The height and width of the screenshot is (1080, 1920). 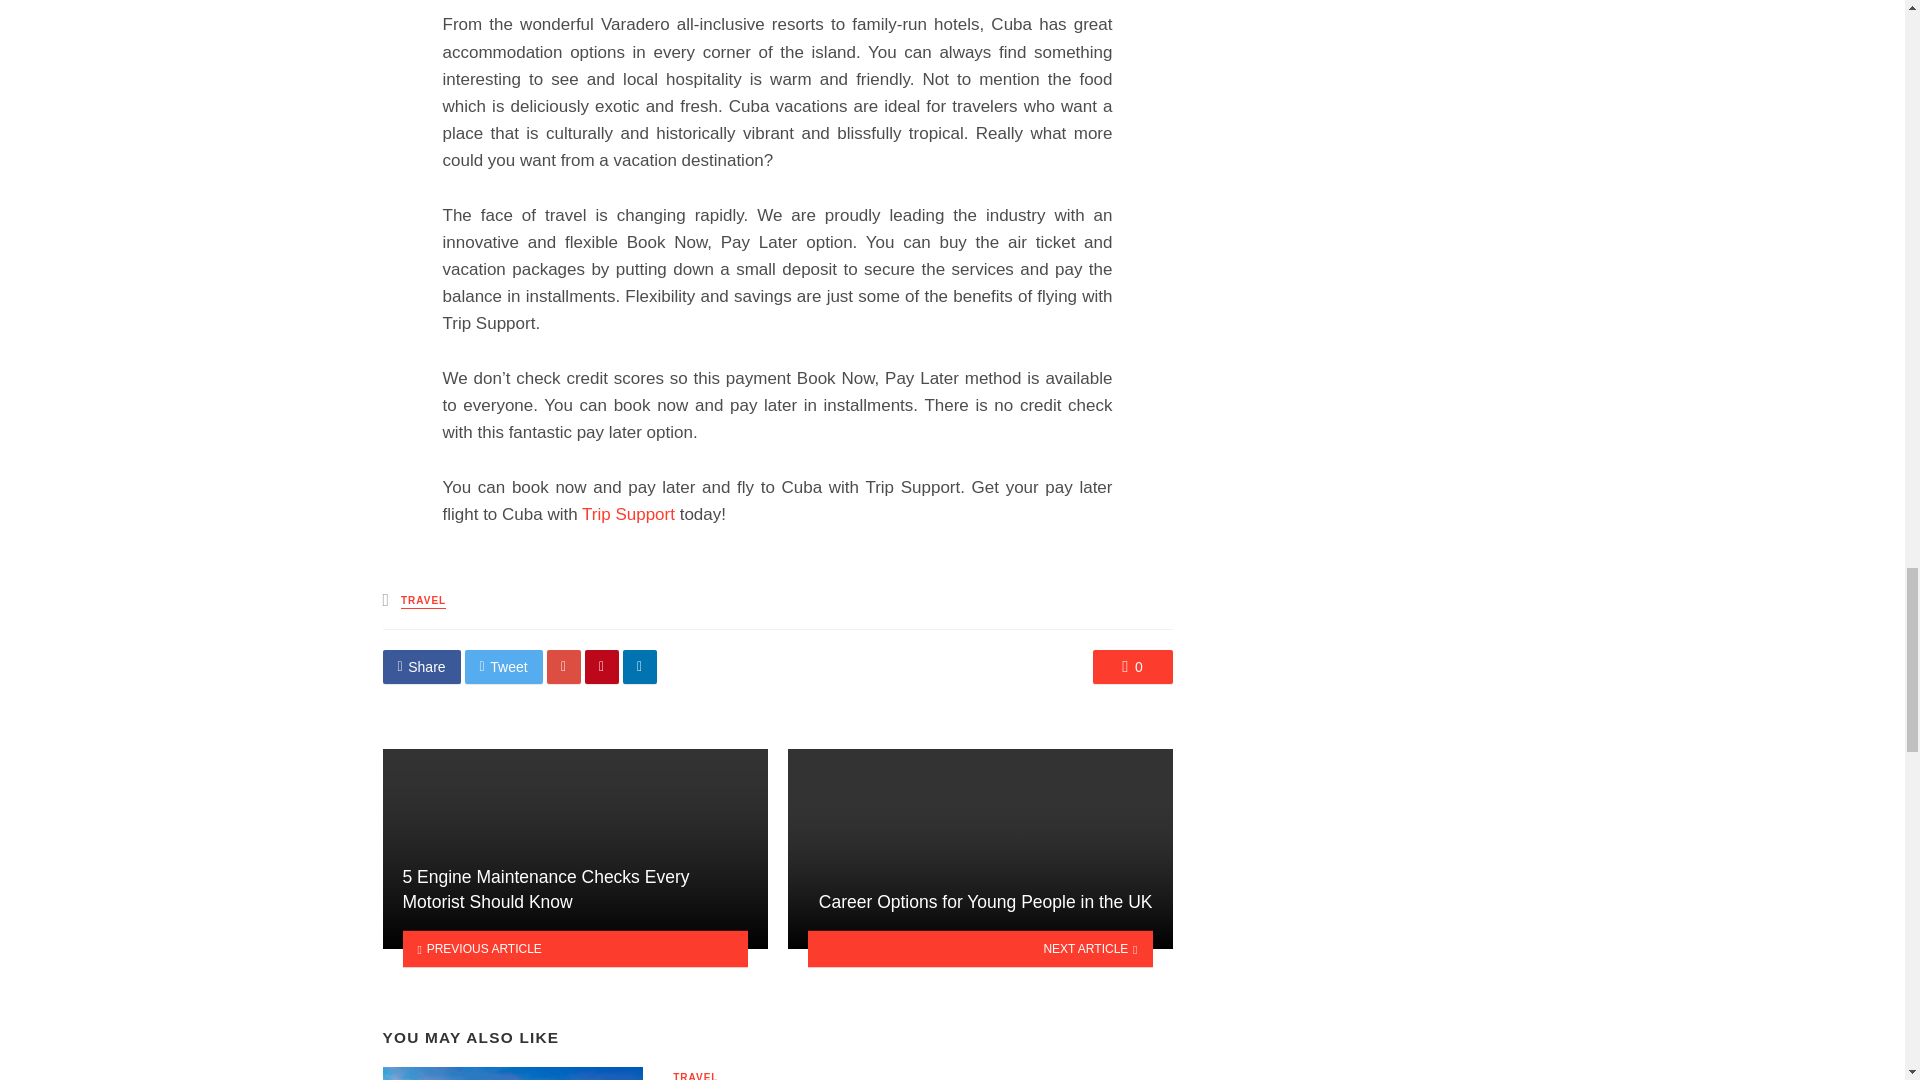 I want to click on Tweet, so click(x=504, y=666).